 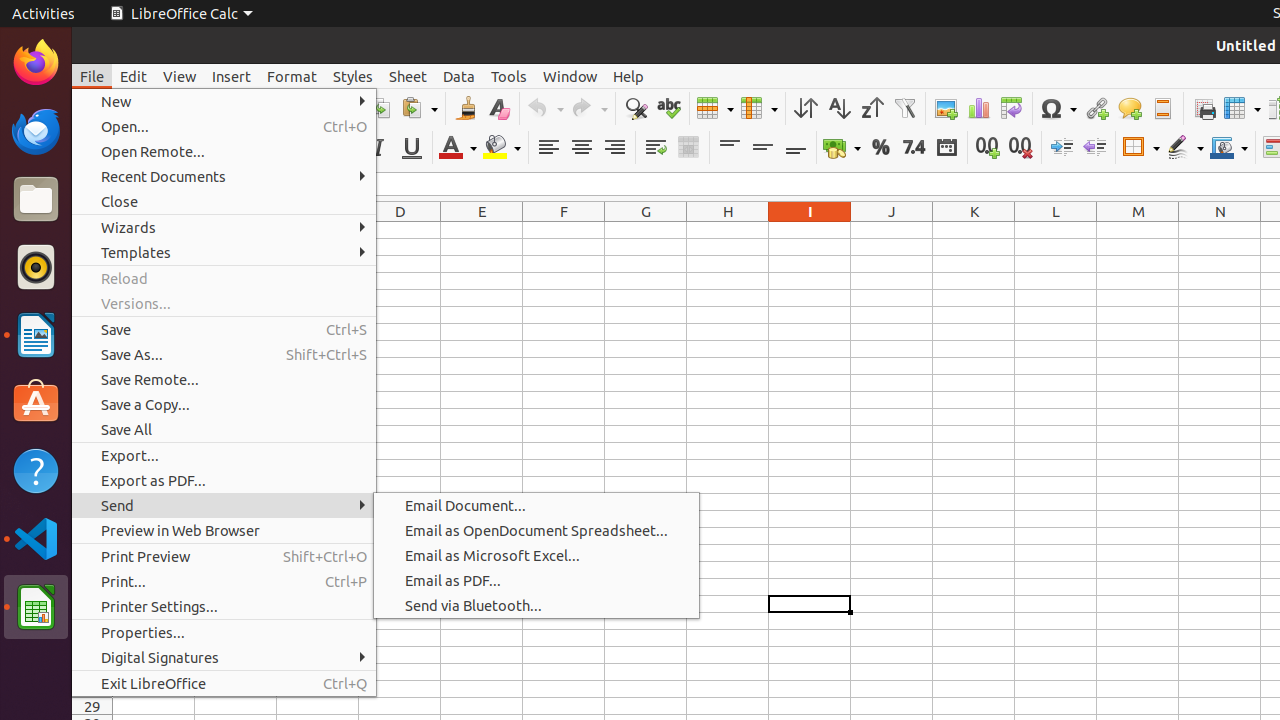 I want to click on Preview in Web Browser, so click(x=224, y=530).